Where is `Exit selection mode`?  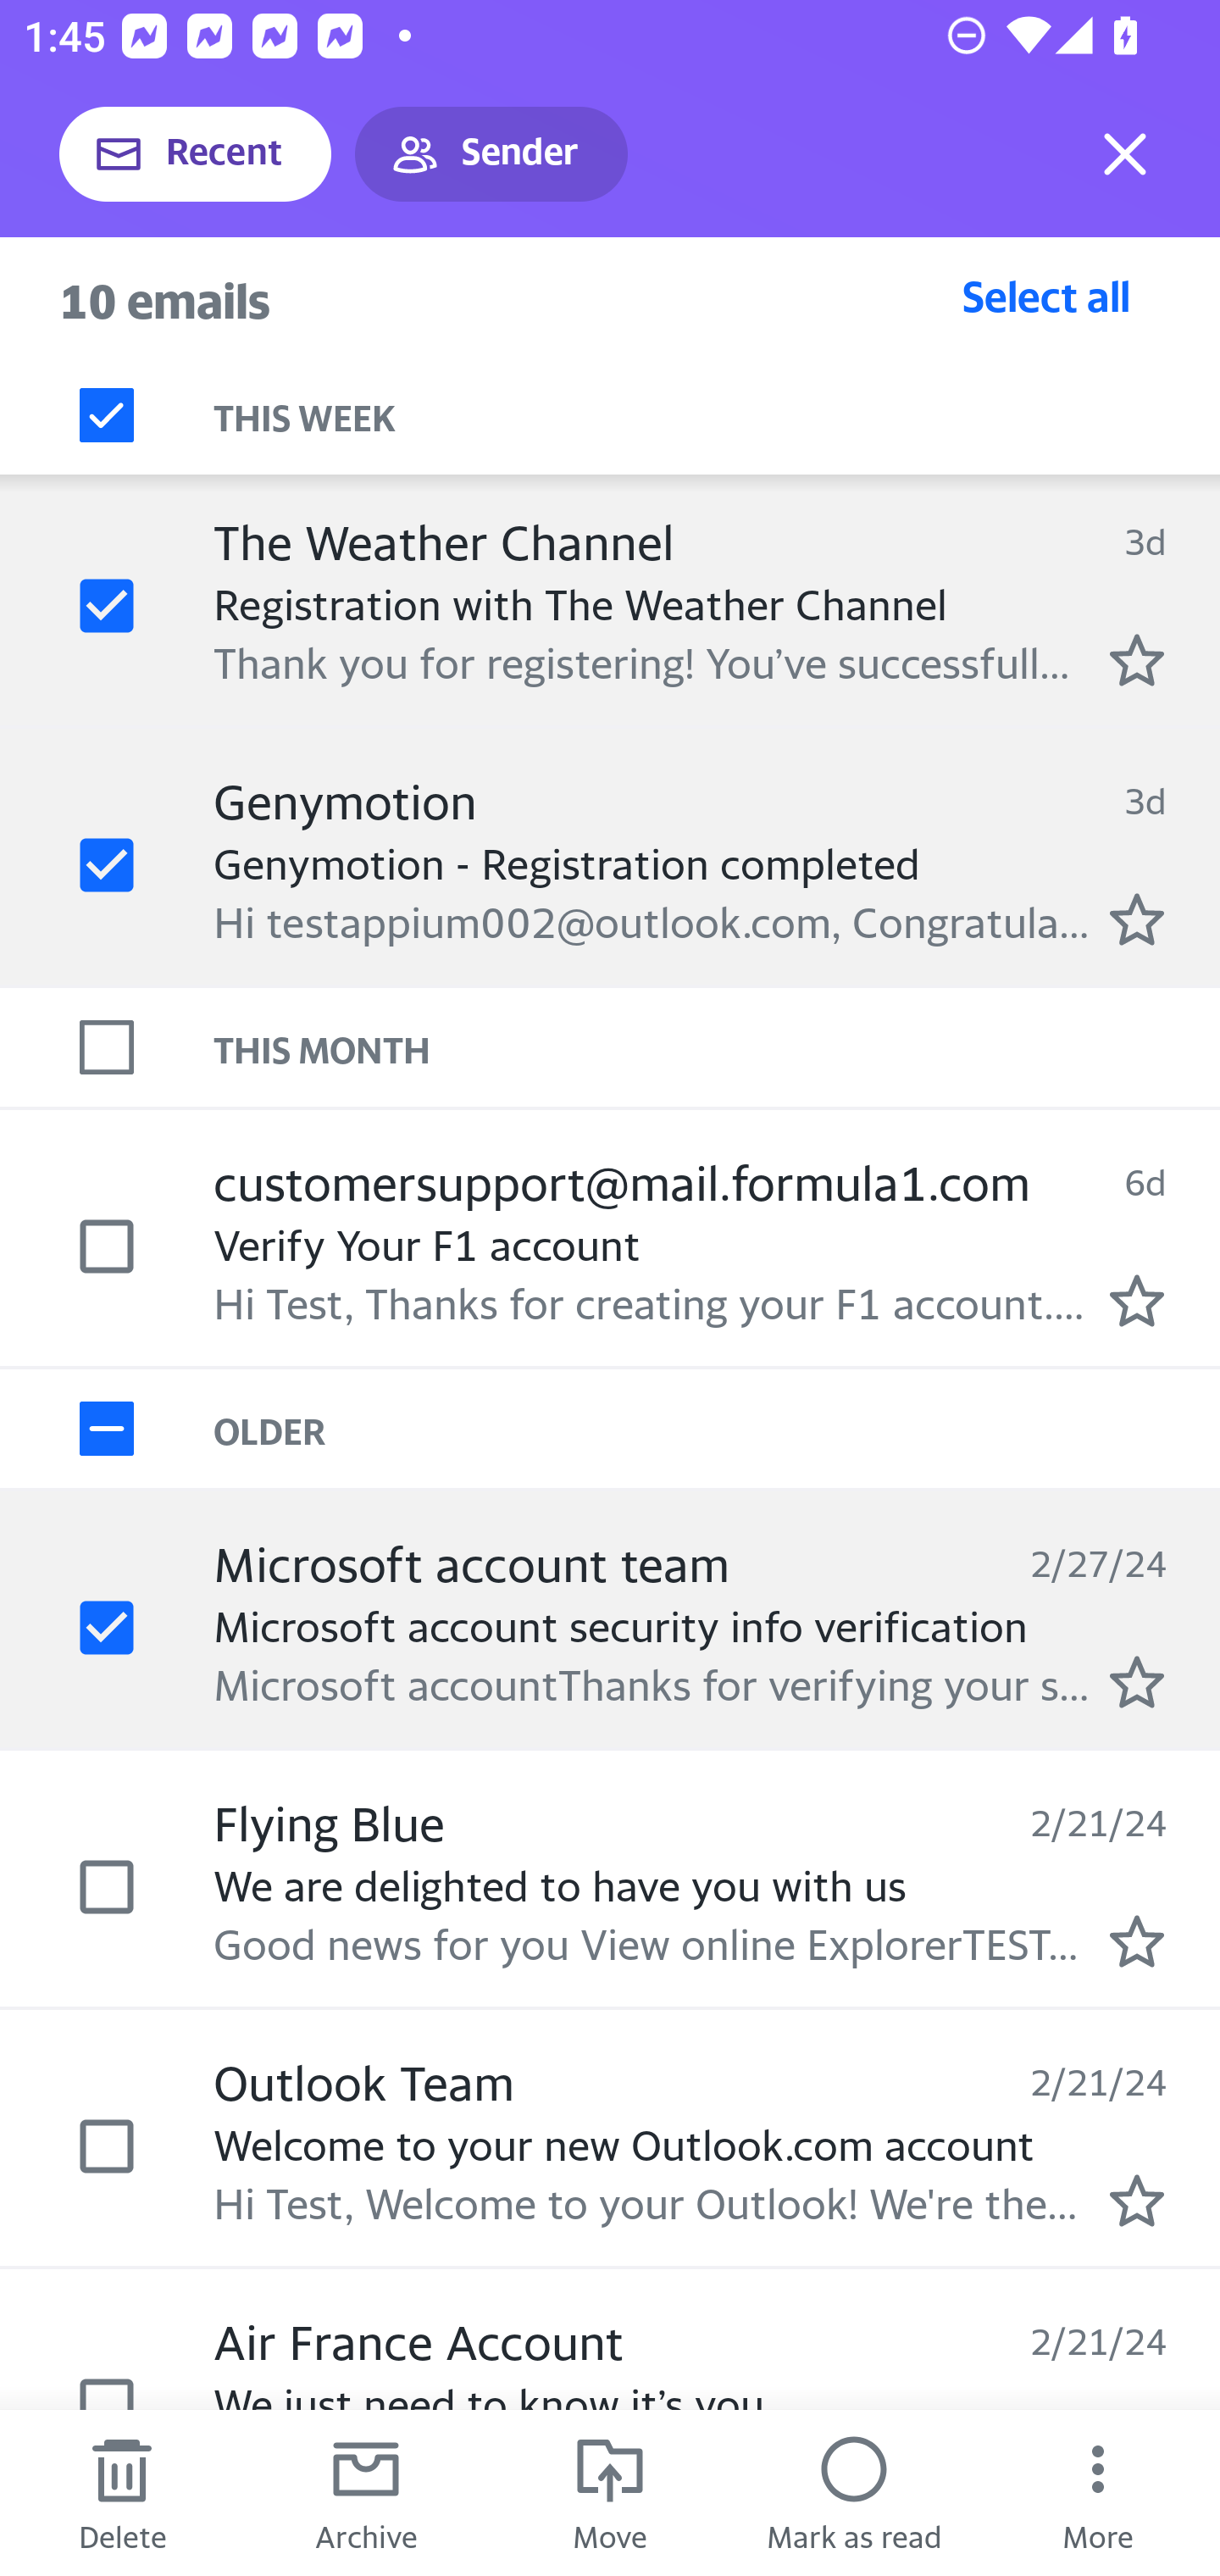 Exit selection mode is located at coordinates (1125, 154).